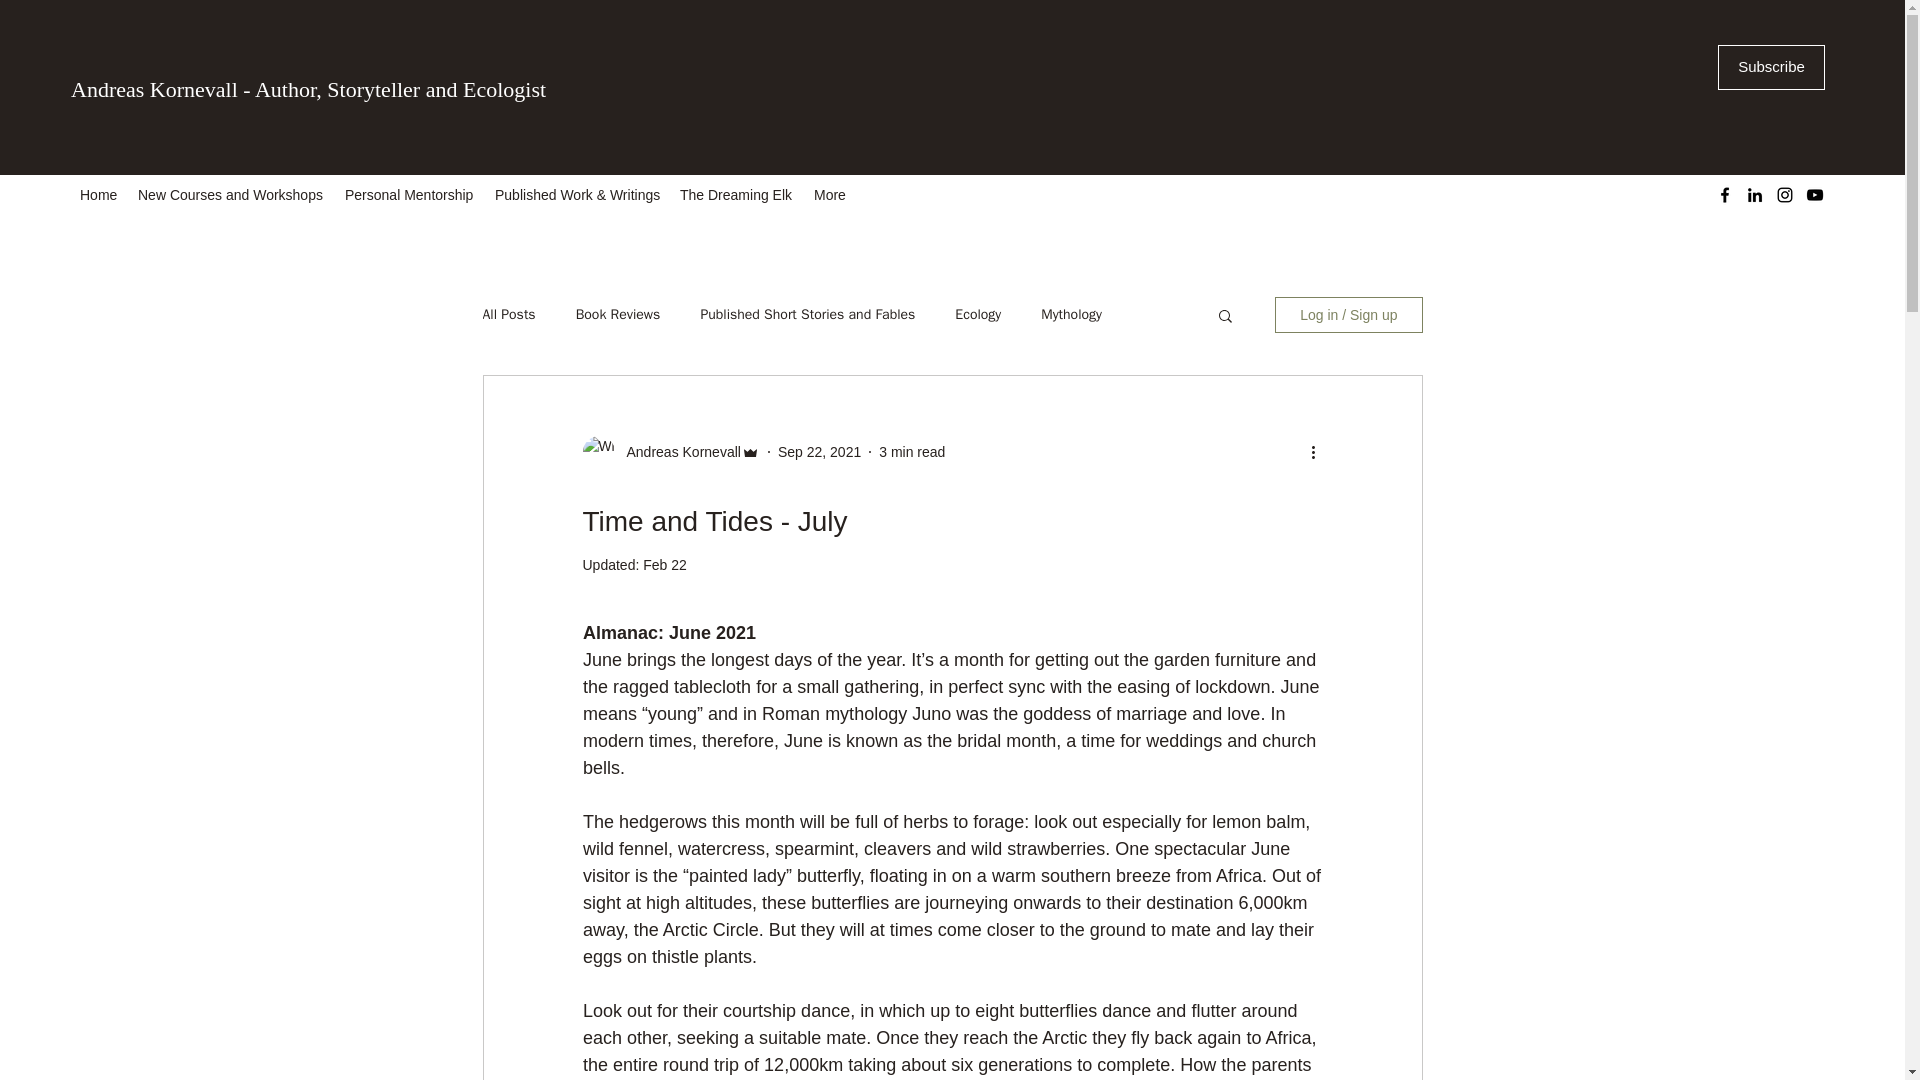 The width and height of the screenshot is (1920, 1080). I want to click on All Posts, so click(508, 314).